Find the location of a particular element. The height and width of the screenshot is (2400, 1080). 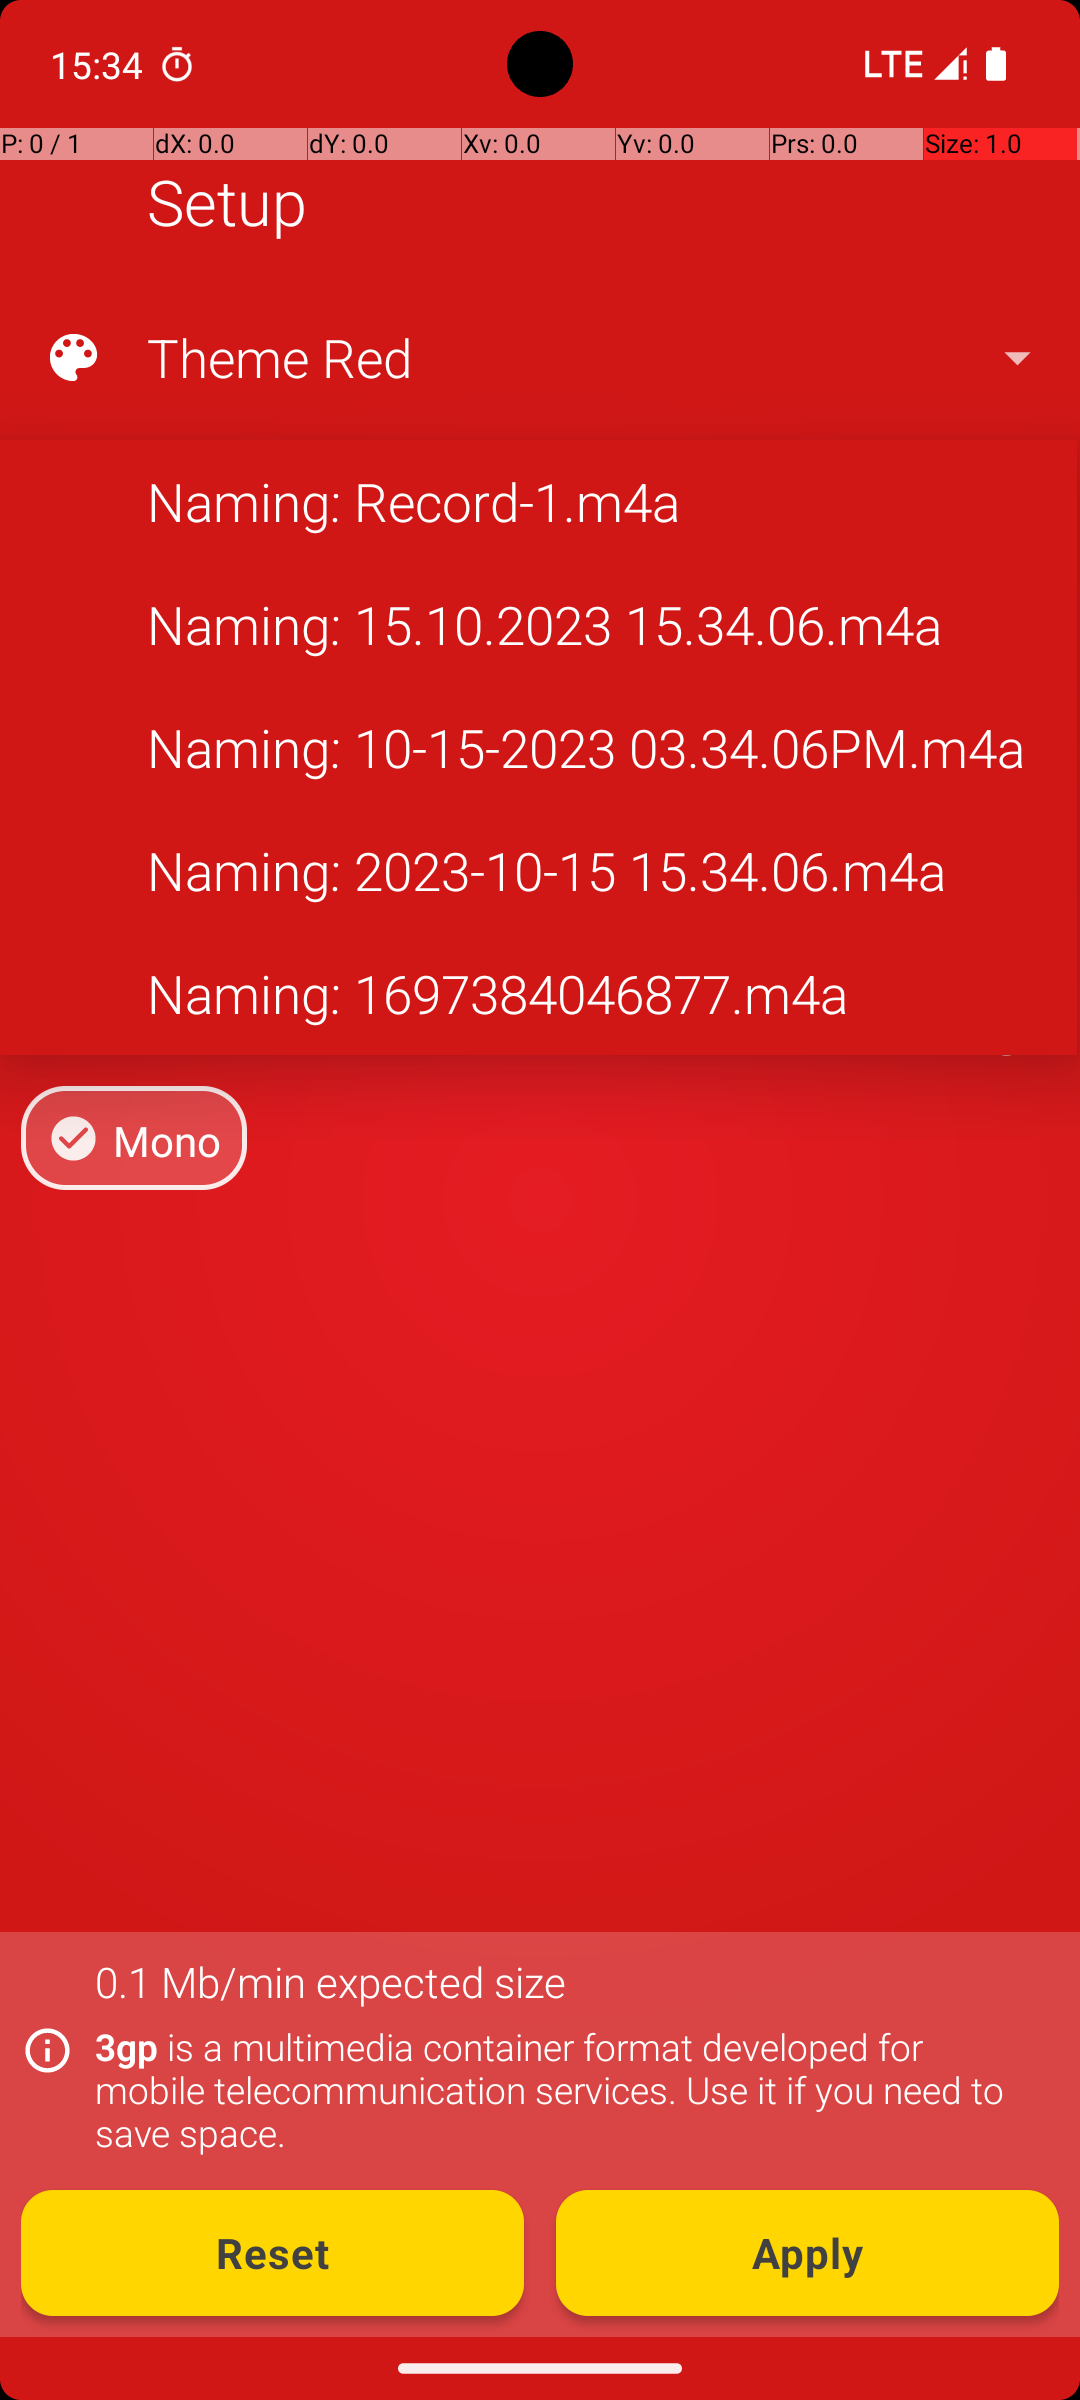

Naming: 10-15-2023 03.34.06PM.m4a is located at coordinates (538, 748).